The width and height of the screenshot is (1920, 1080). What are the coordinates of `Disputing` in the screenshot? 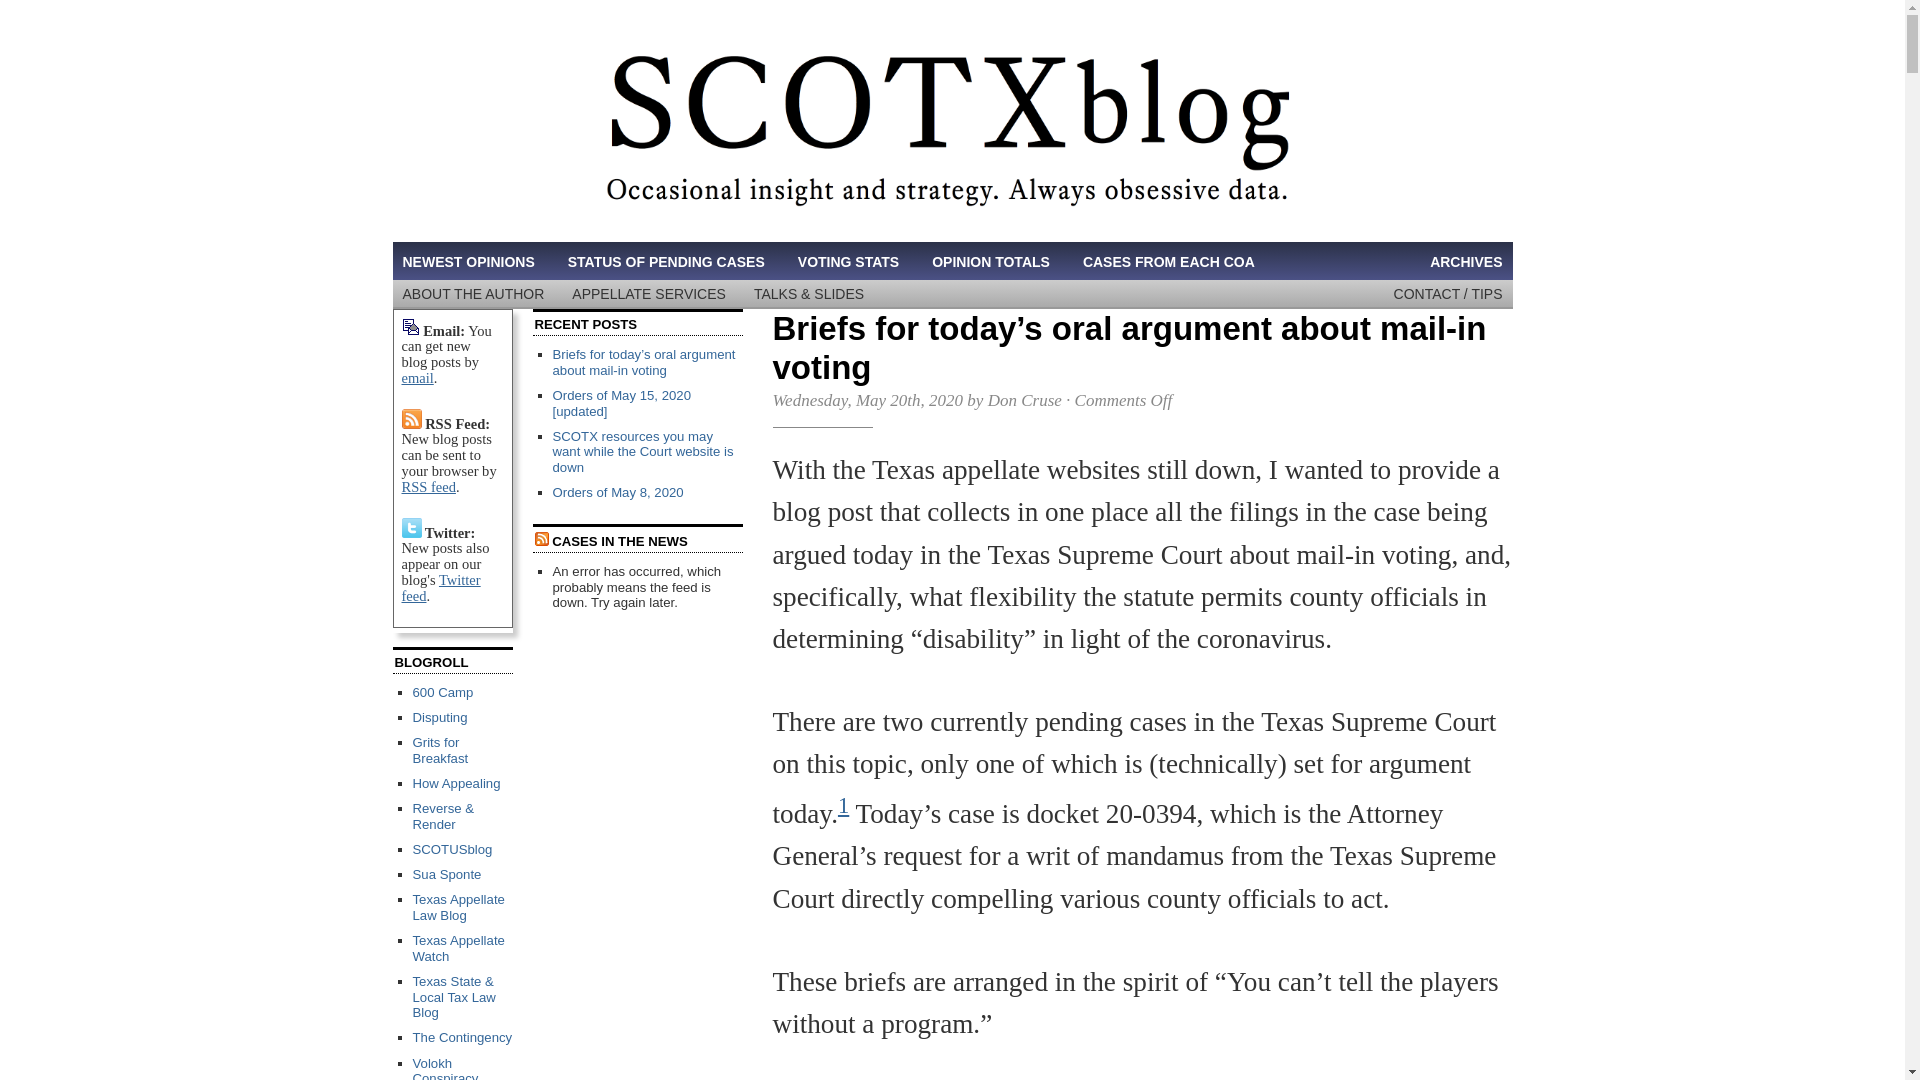 It's located at (439, 716).